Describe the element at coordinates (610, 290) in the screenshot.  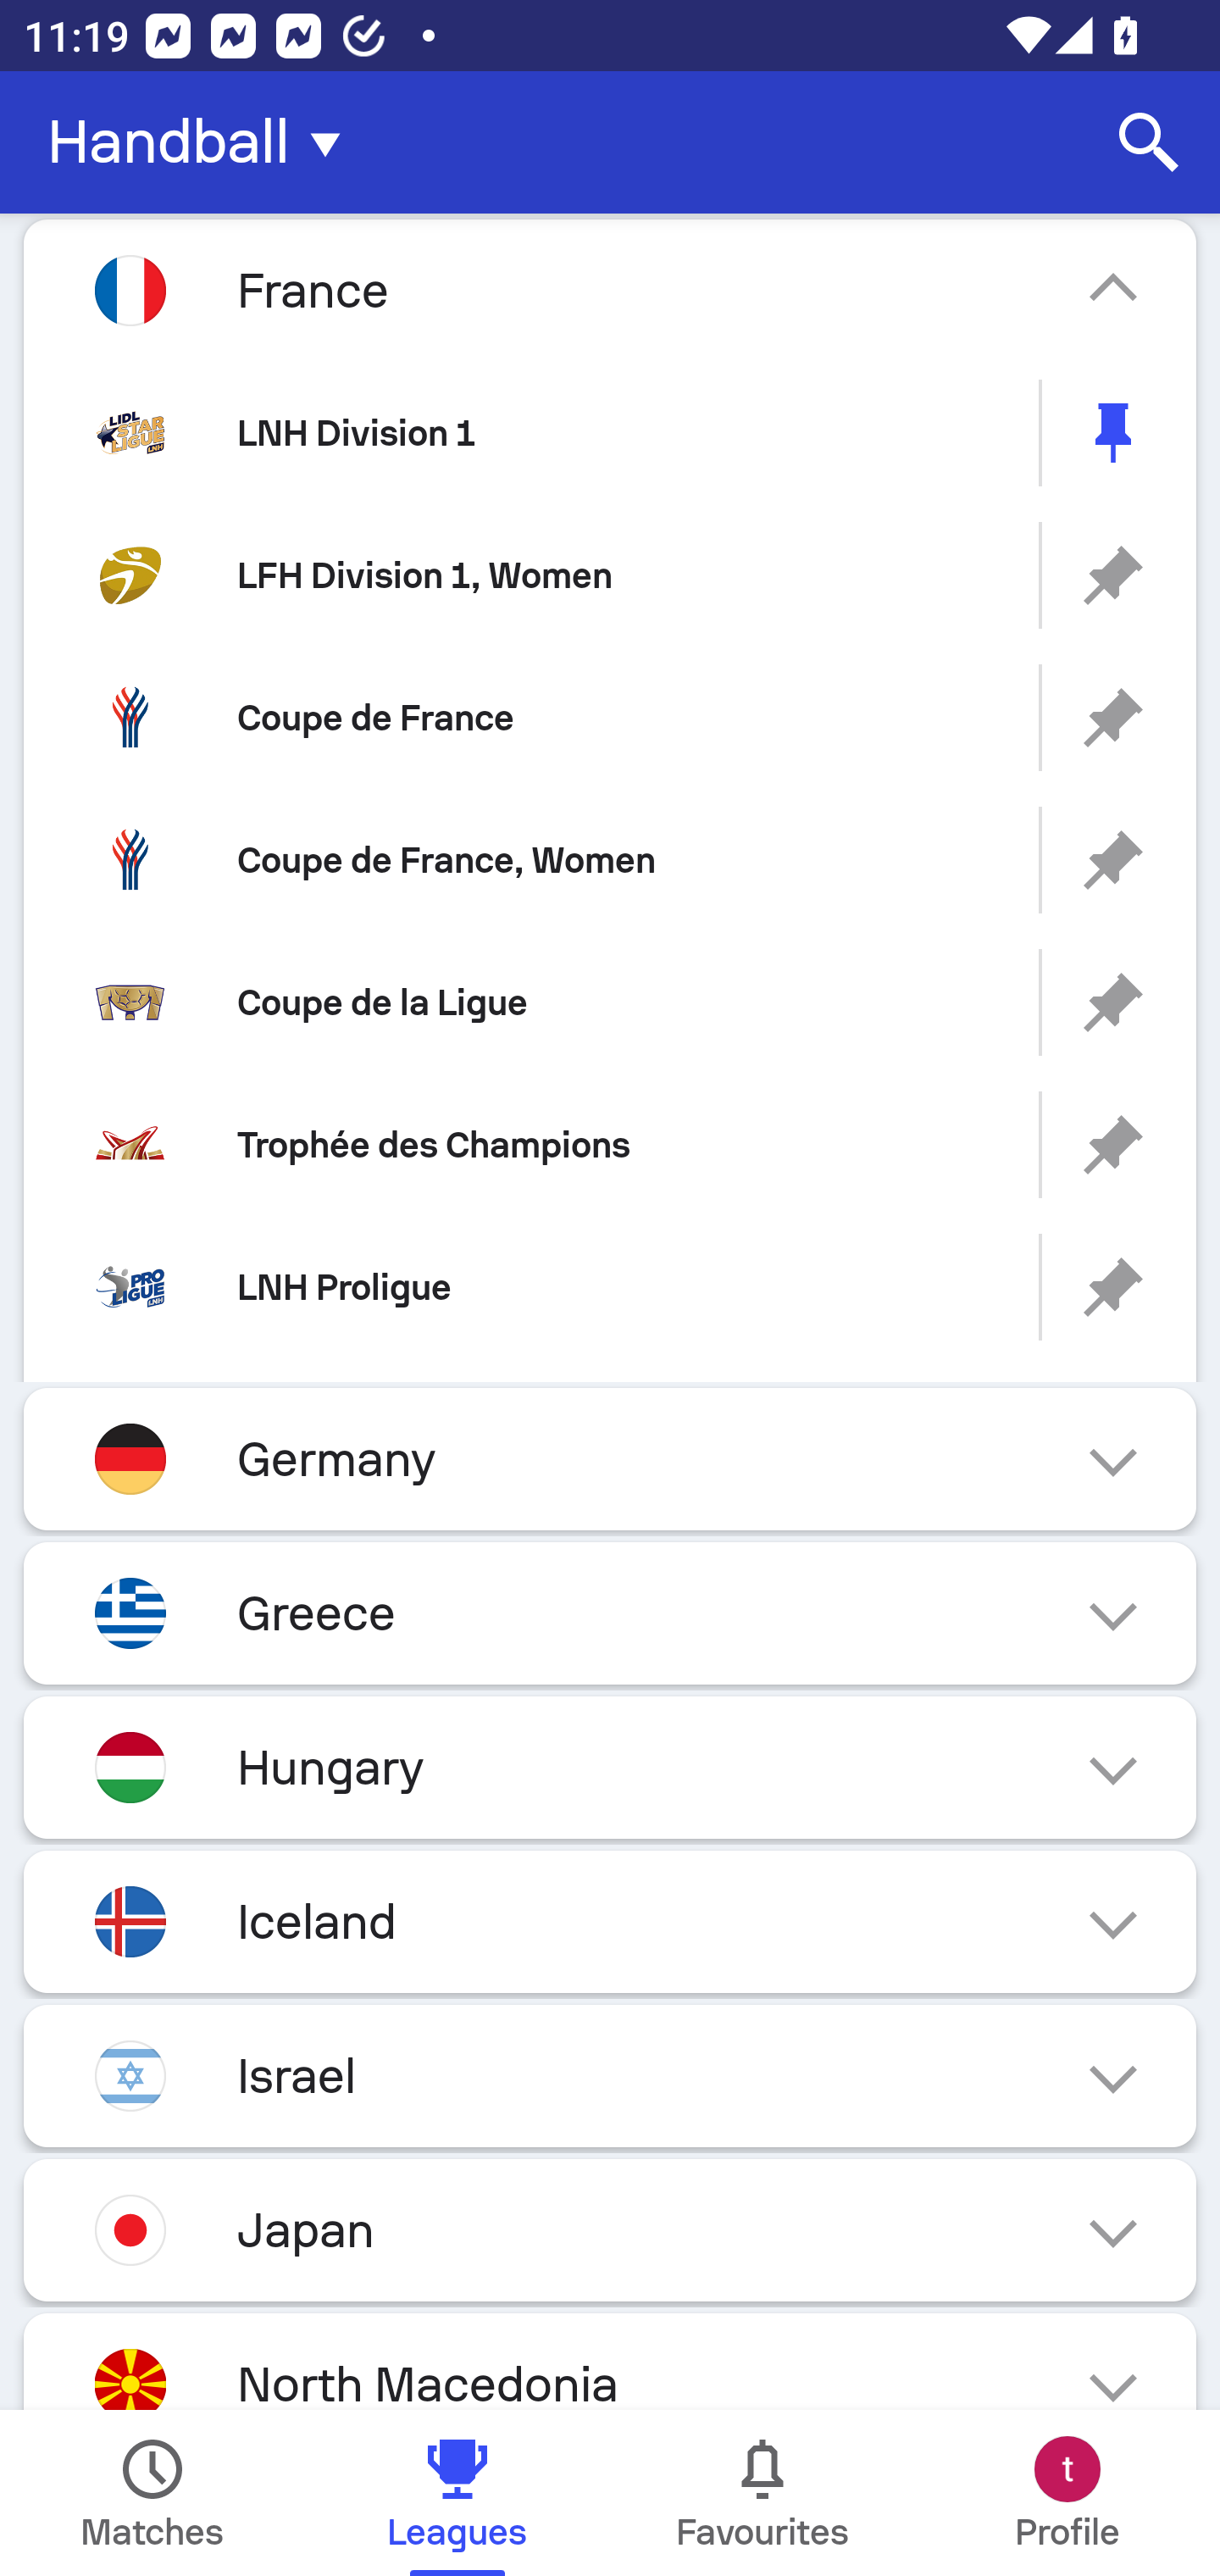
I see `France` at that location.